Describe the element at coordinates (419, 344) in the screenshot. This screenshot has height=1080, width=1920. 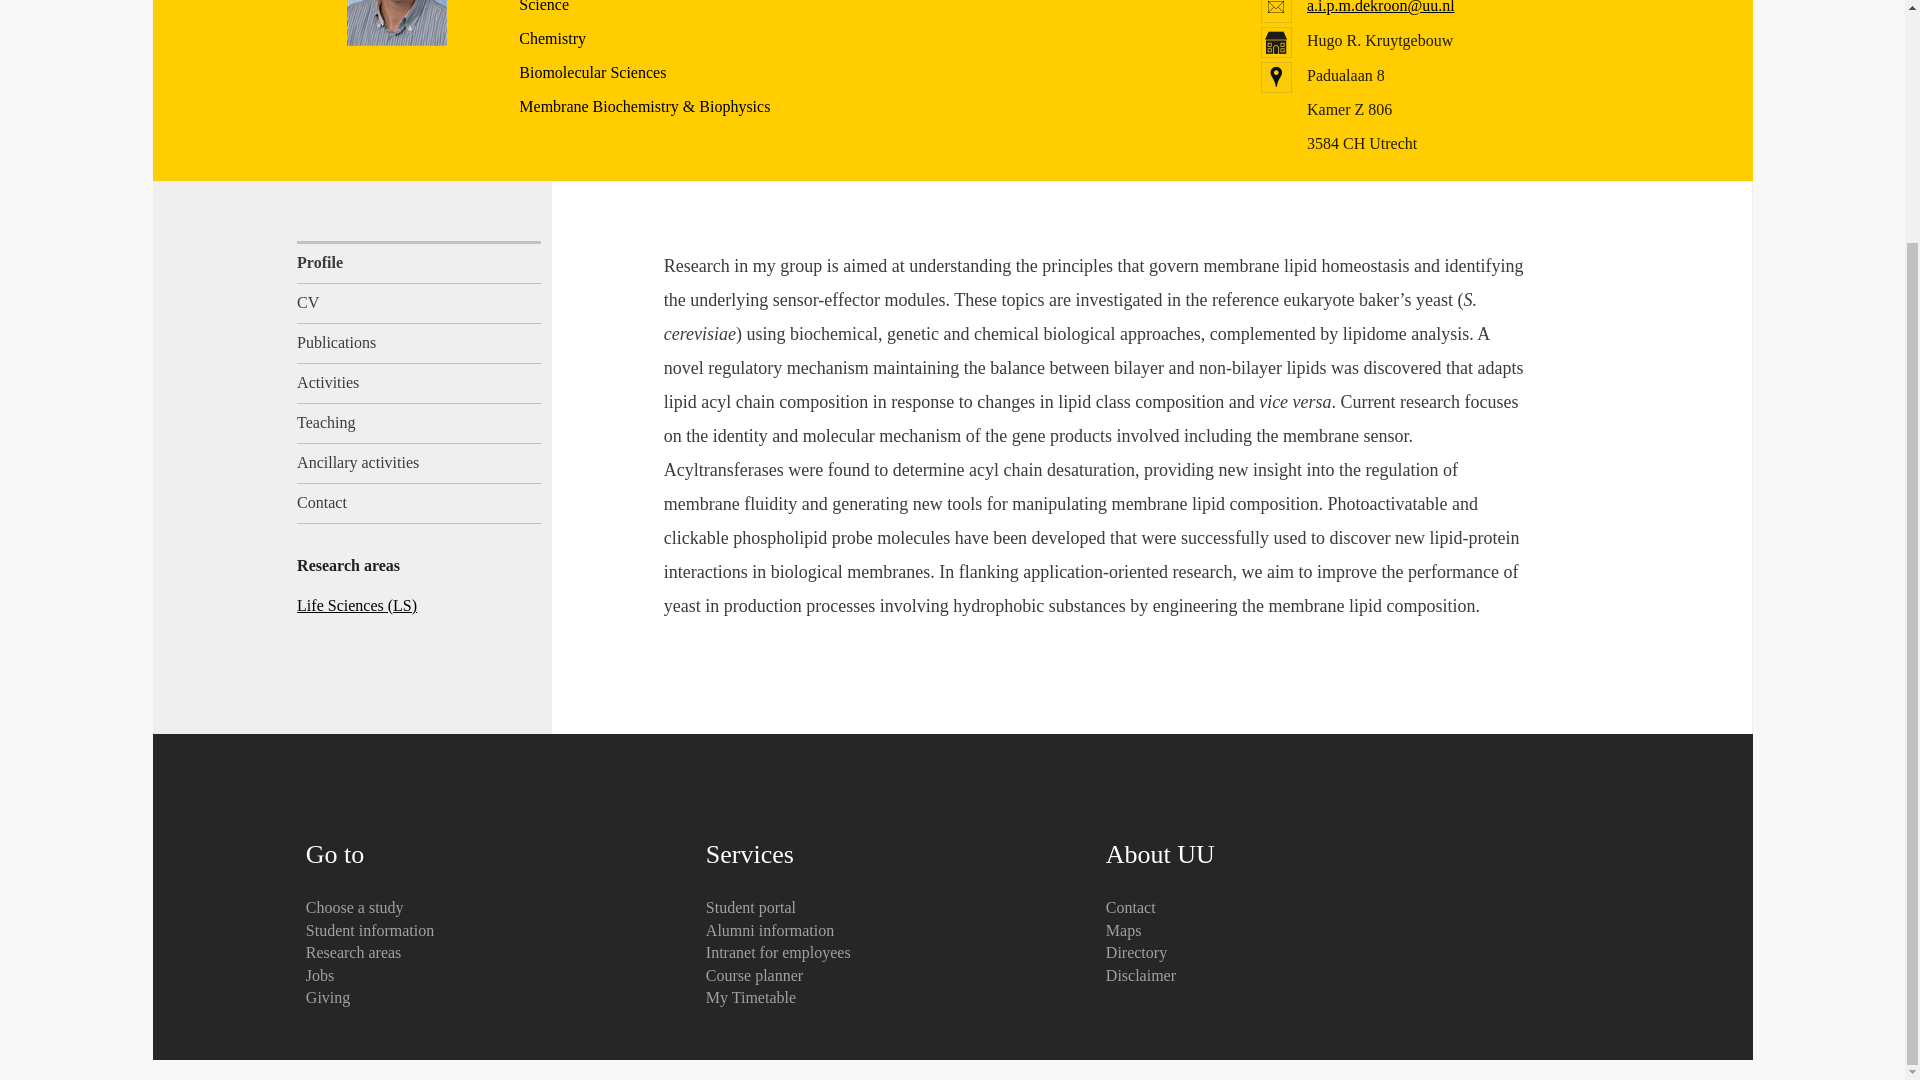
I see `Publications` at that location.